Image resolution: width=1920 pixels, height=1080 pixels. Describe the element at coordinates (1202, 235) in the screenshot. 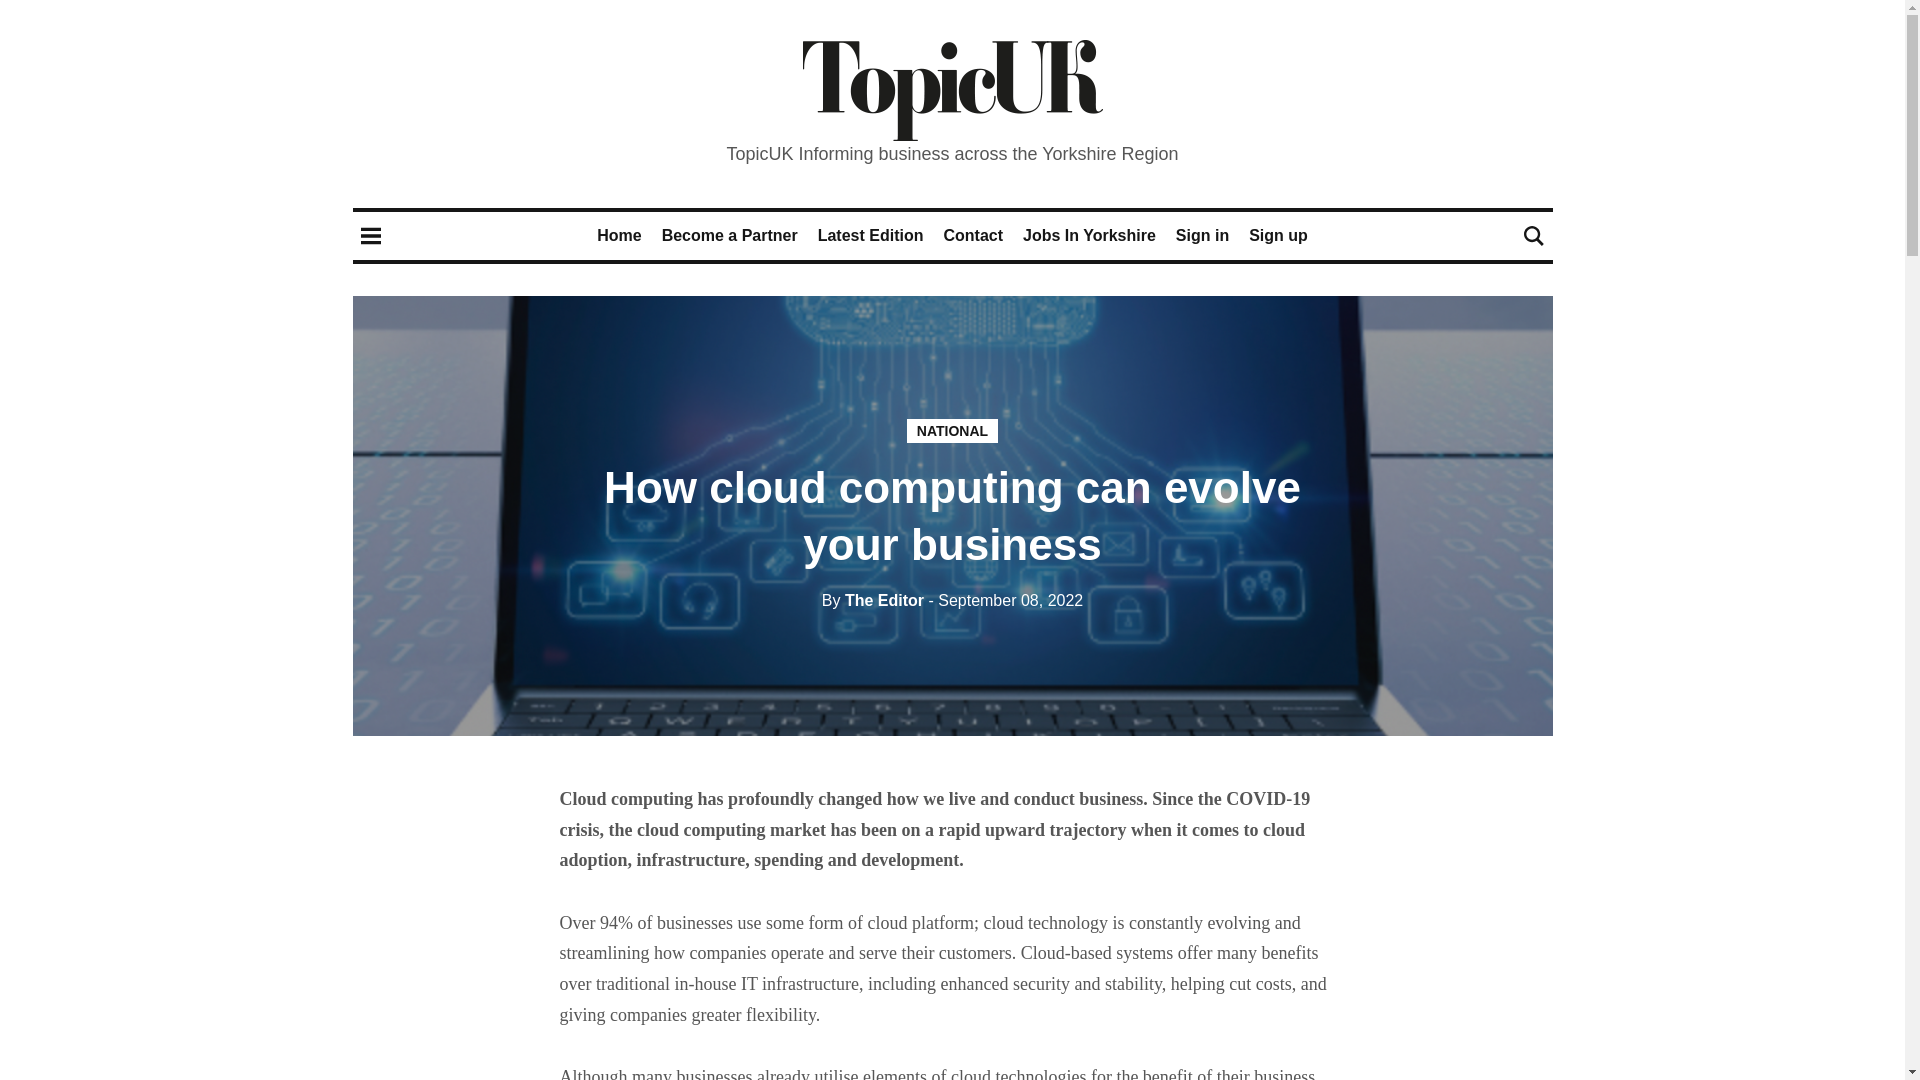

I see `Sign in` at that location.